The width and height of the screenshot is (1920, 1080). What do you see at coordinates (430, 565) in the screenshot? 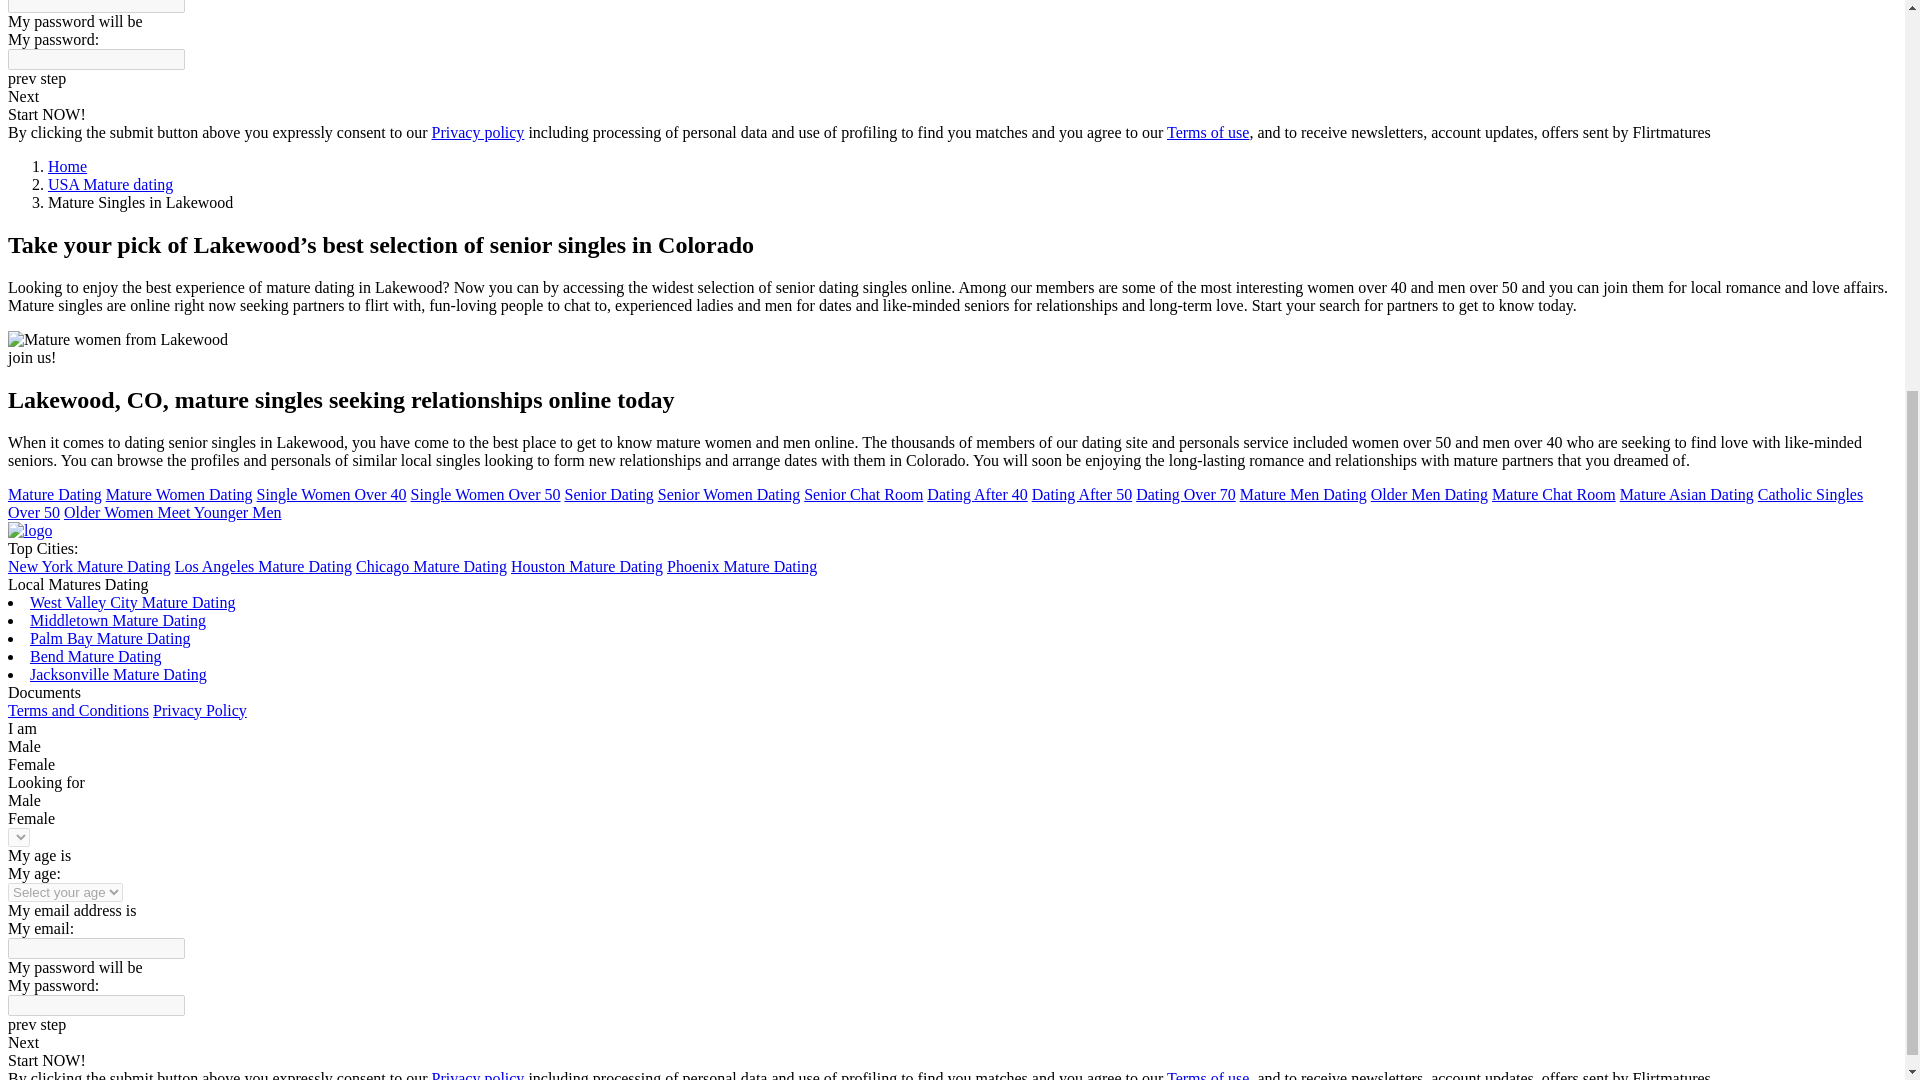
I see `Chicago Mature Dating` at bounding box center [430, 565].